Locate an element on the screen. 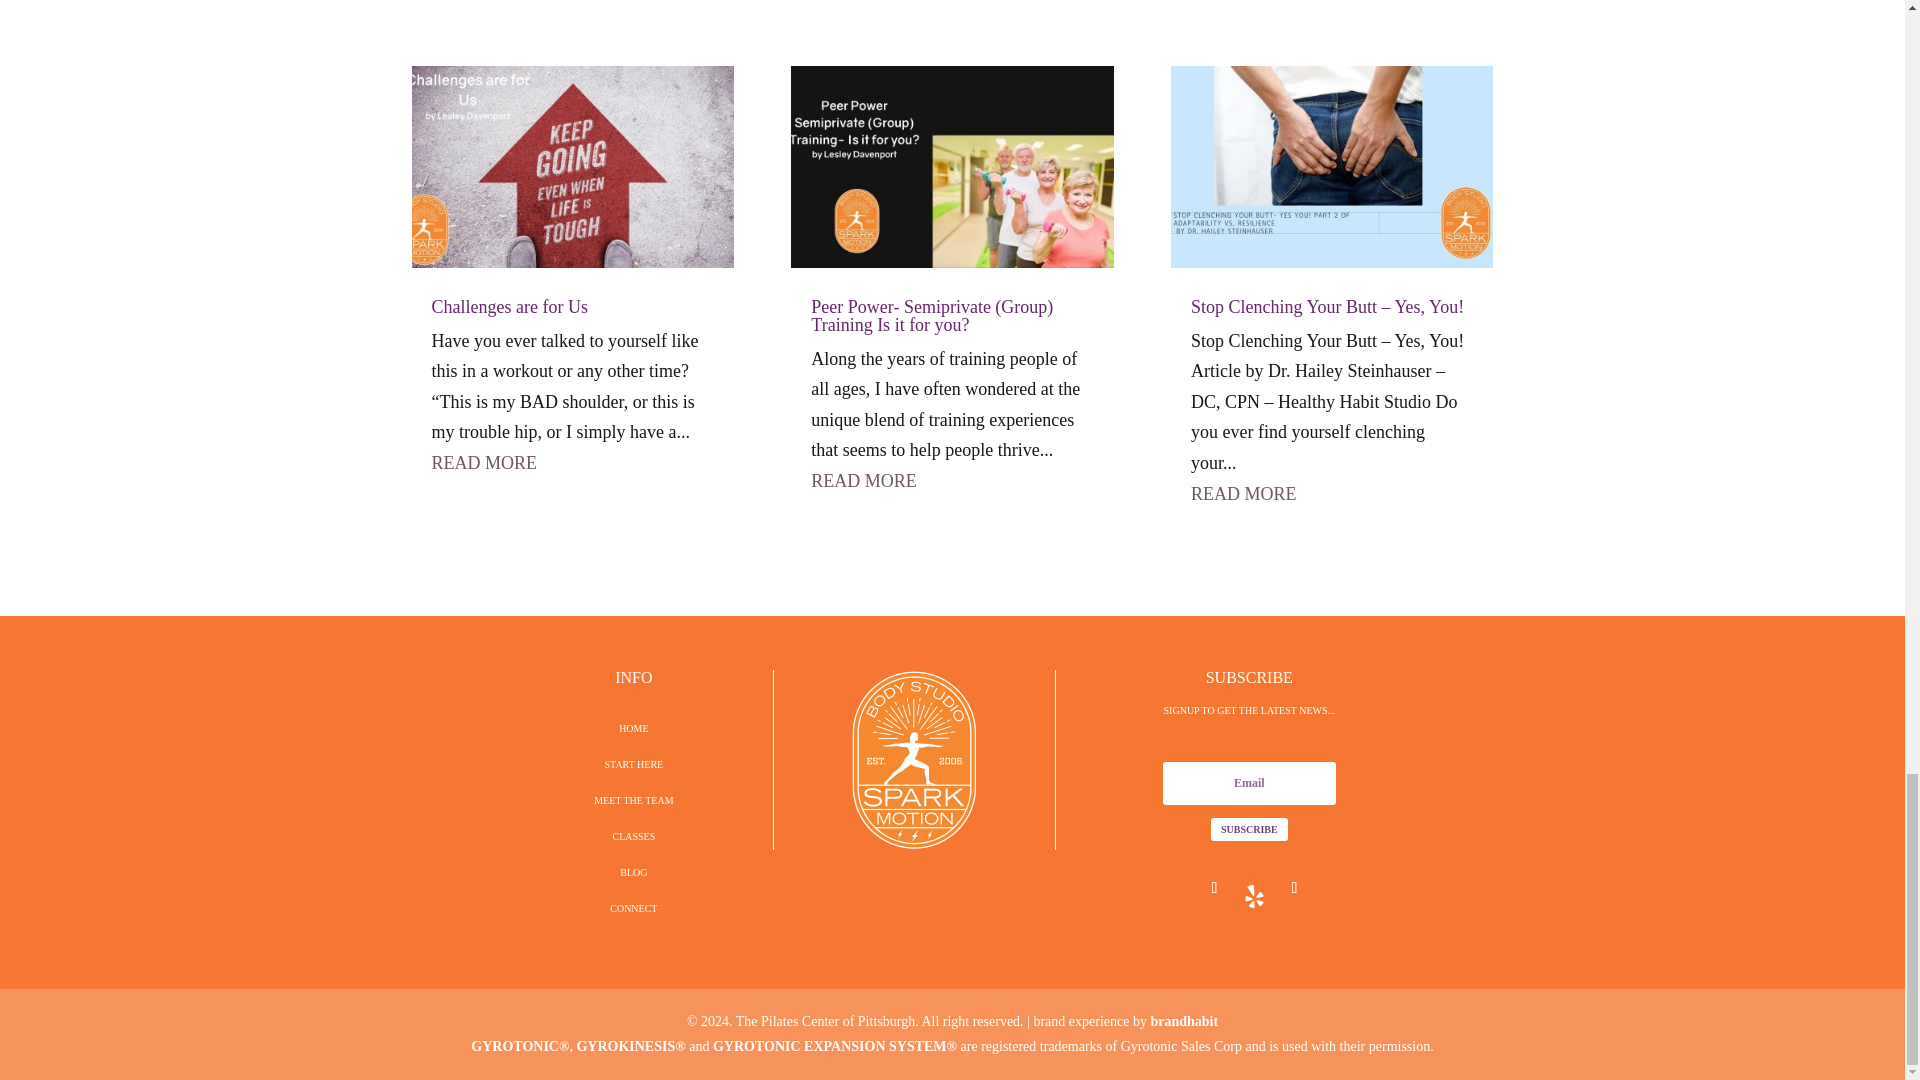 This screenshot has height=1080, width=1920. MEET THE TEAM is located at coordinates (633, 800).